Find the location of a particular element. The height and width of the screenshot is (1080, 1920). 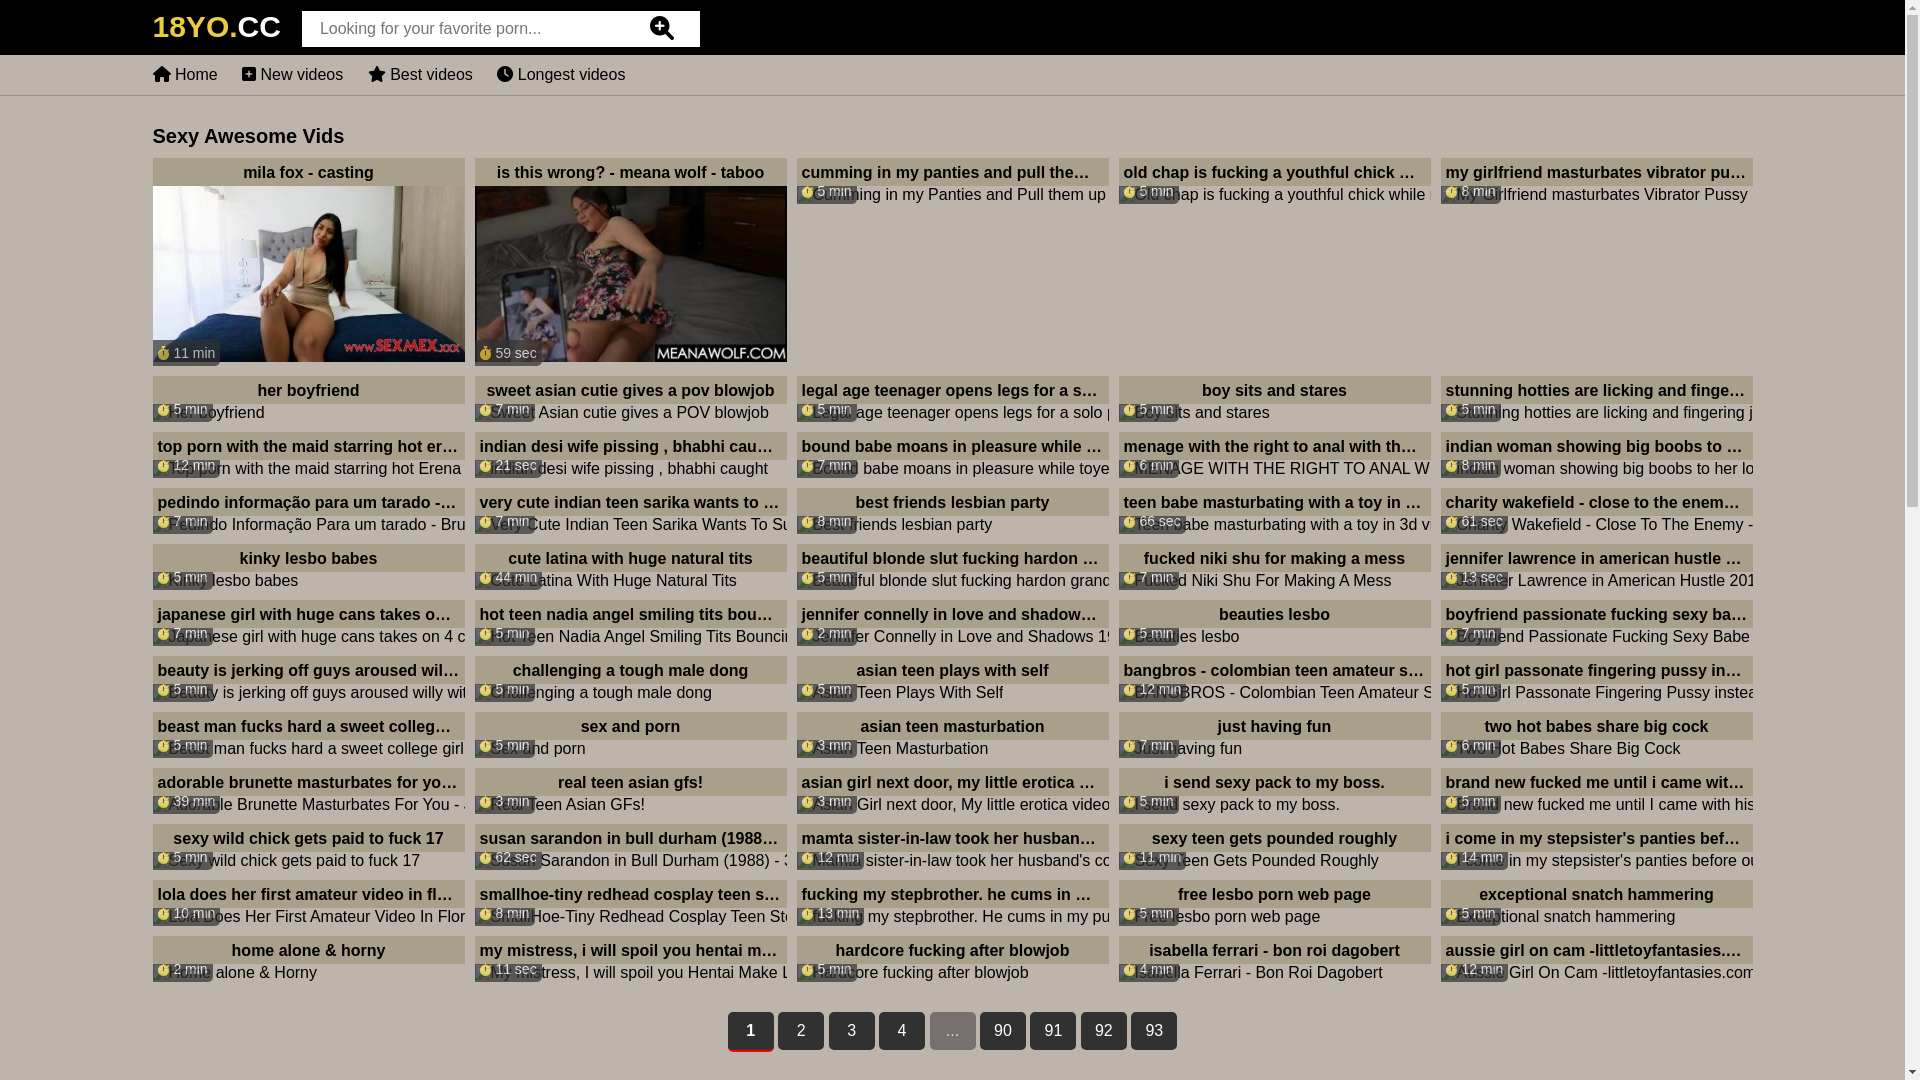

61 sec
charity wakefield - close to the enemy - s01e02 is located at coordinates (1596, 511).